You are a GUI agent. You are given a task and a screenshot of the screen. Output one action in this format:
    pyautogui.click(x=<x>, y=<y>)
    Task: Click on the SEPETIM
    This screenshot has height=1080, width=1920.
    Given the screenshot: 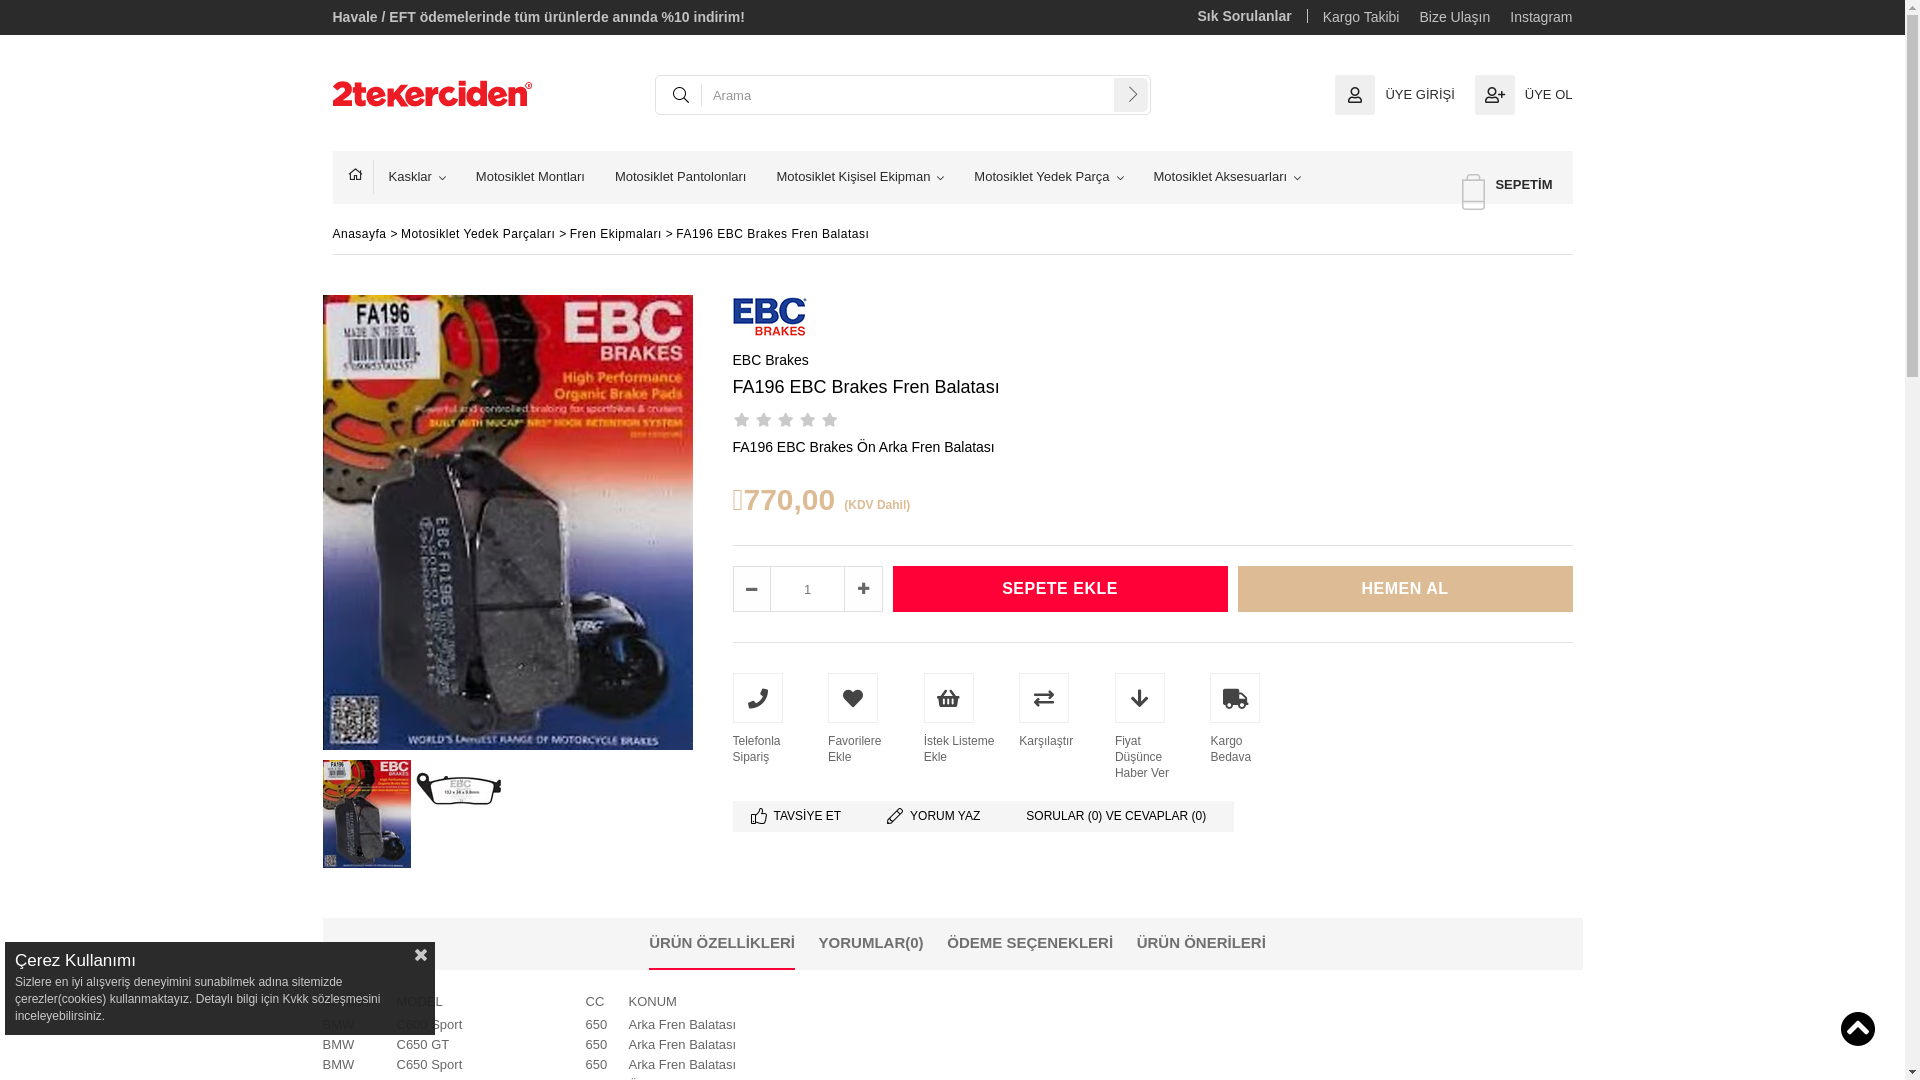 What is the action you would take?
    pyautogui.click(x=1507, y=186)
    